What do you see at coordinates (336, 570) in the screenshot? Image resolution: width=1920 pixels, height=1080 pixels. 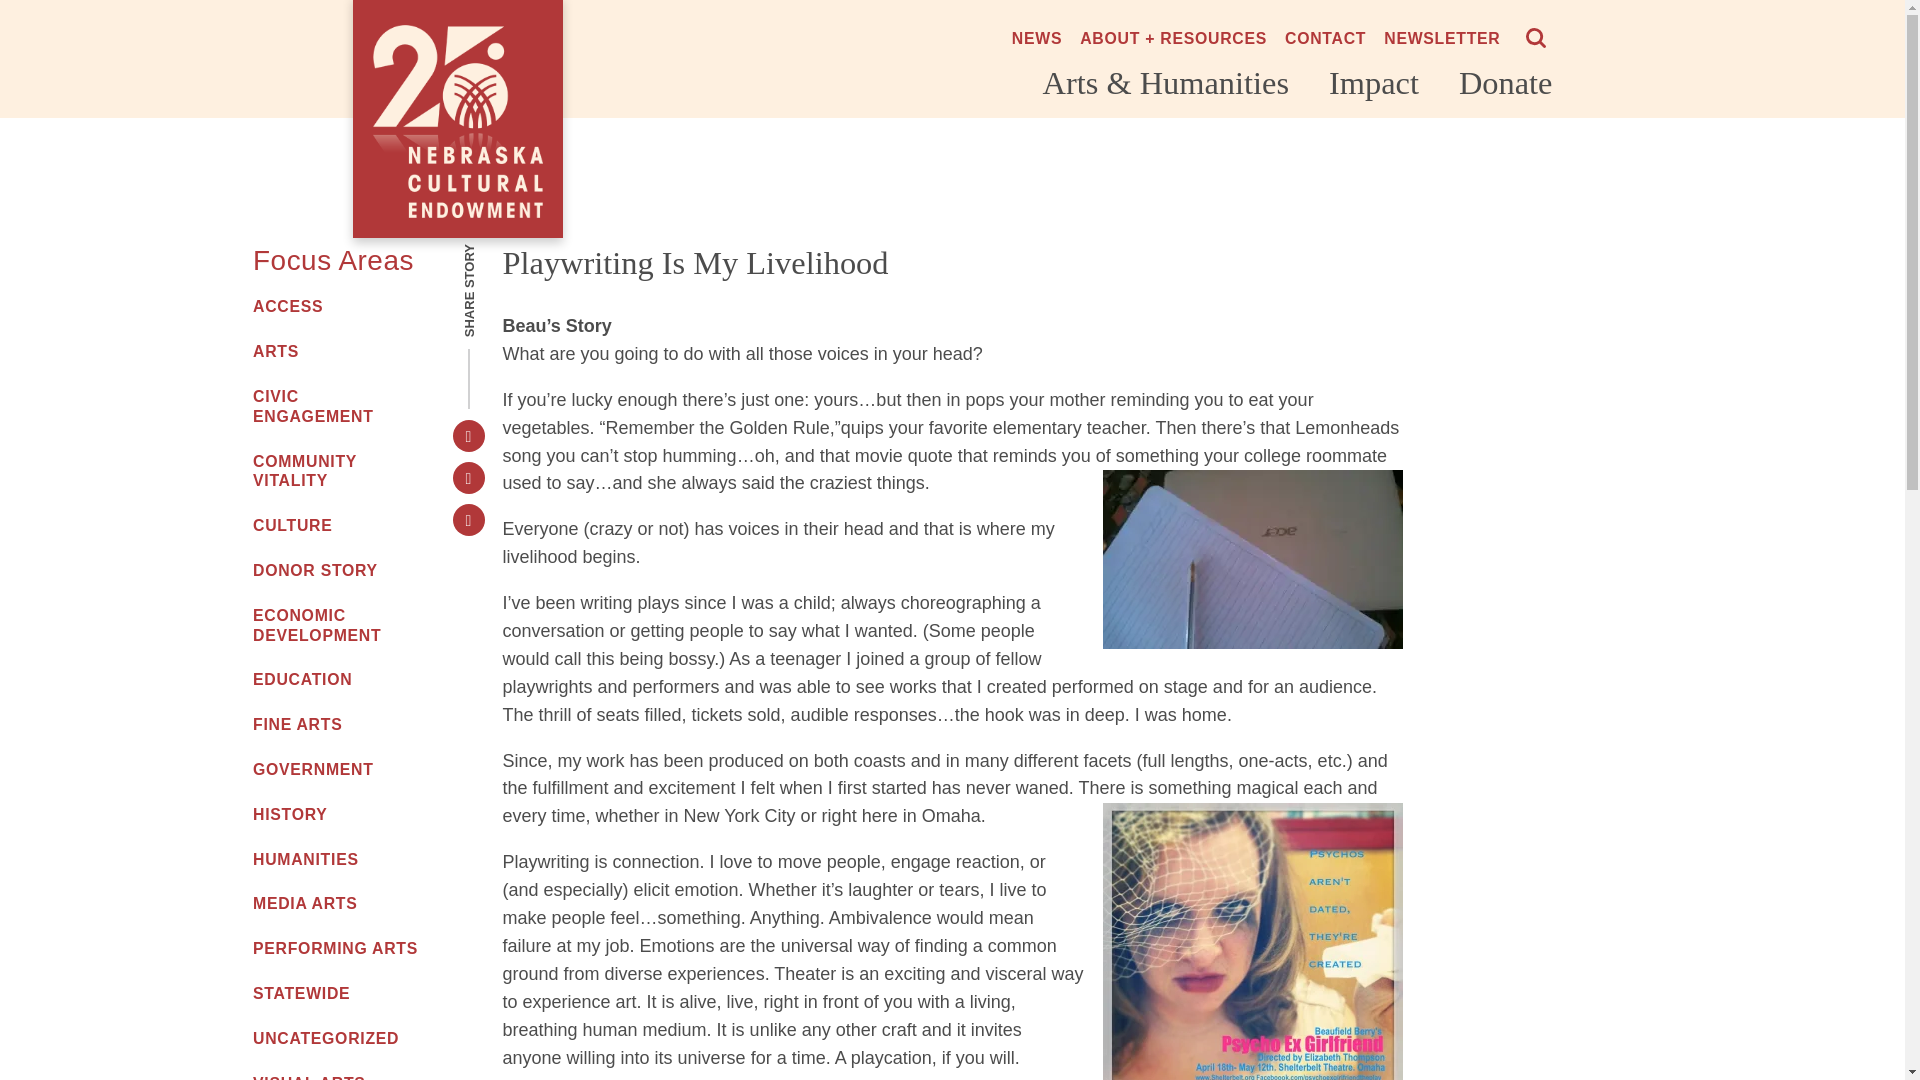 I see `DONOR STORY` at bounding box center [336, 570].